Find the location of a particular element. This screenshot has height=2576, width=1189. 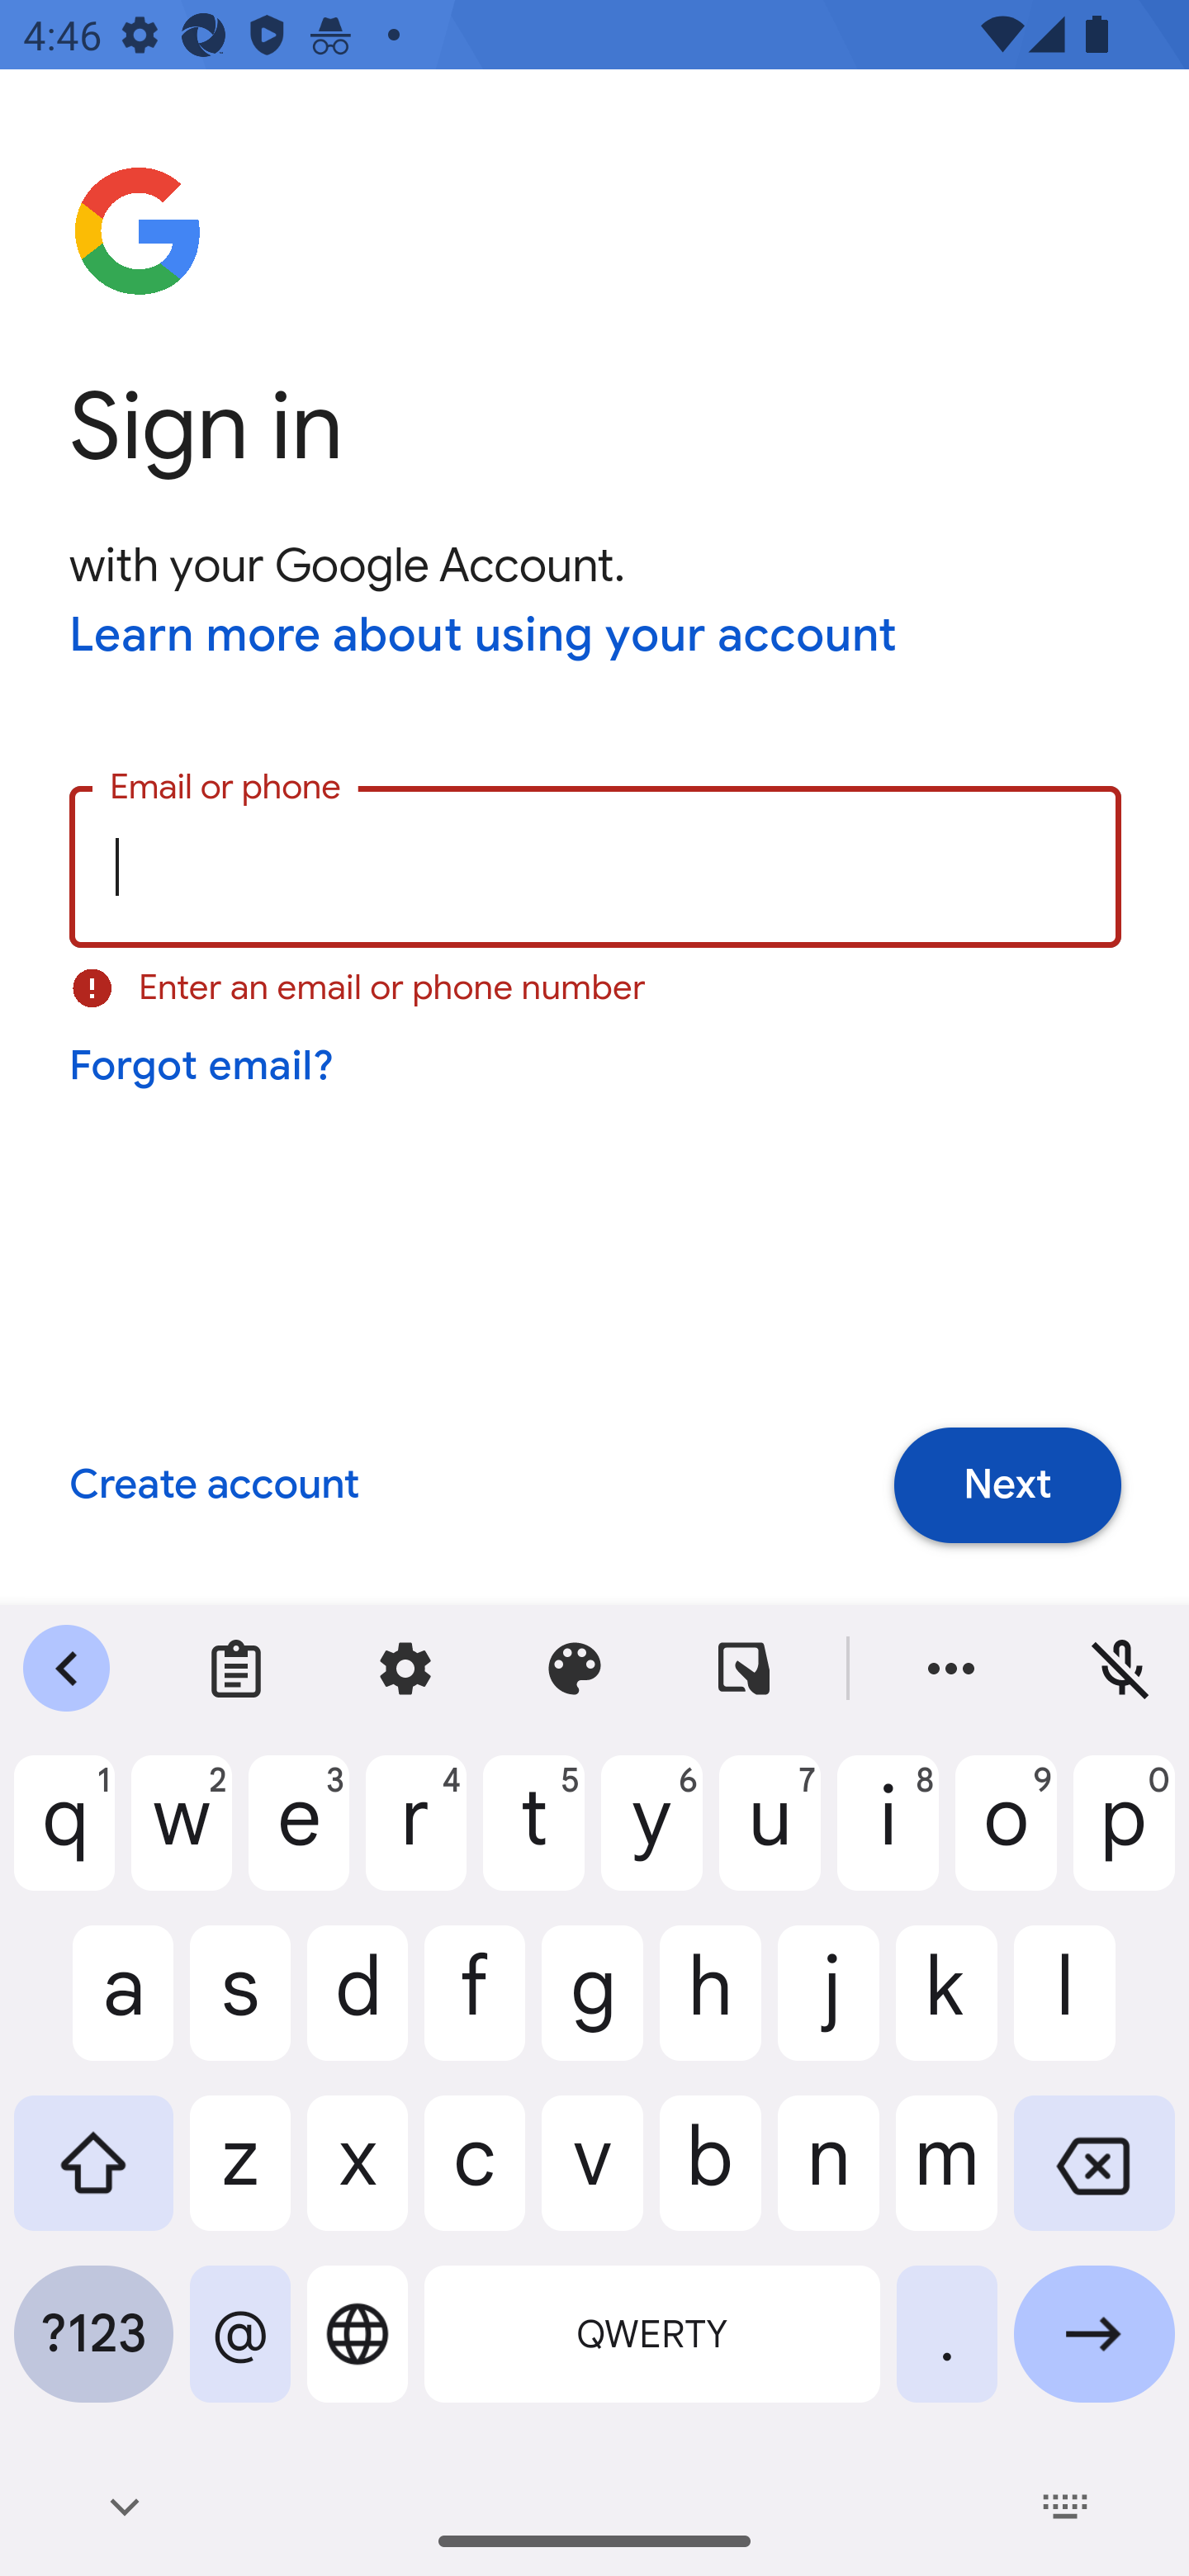

Learn more about using your account is located at coordinates (484, 637).